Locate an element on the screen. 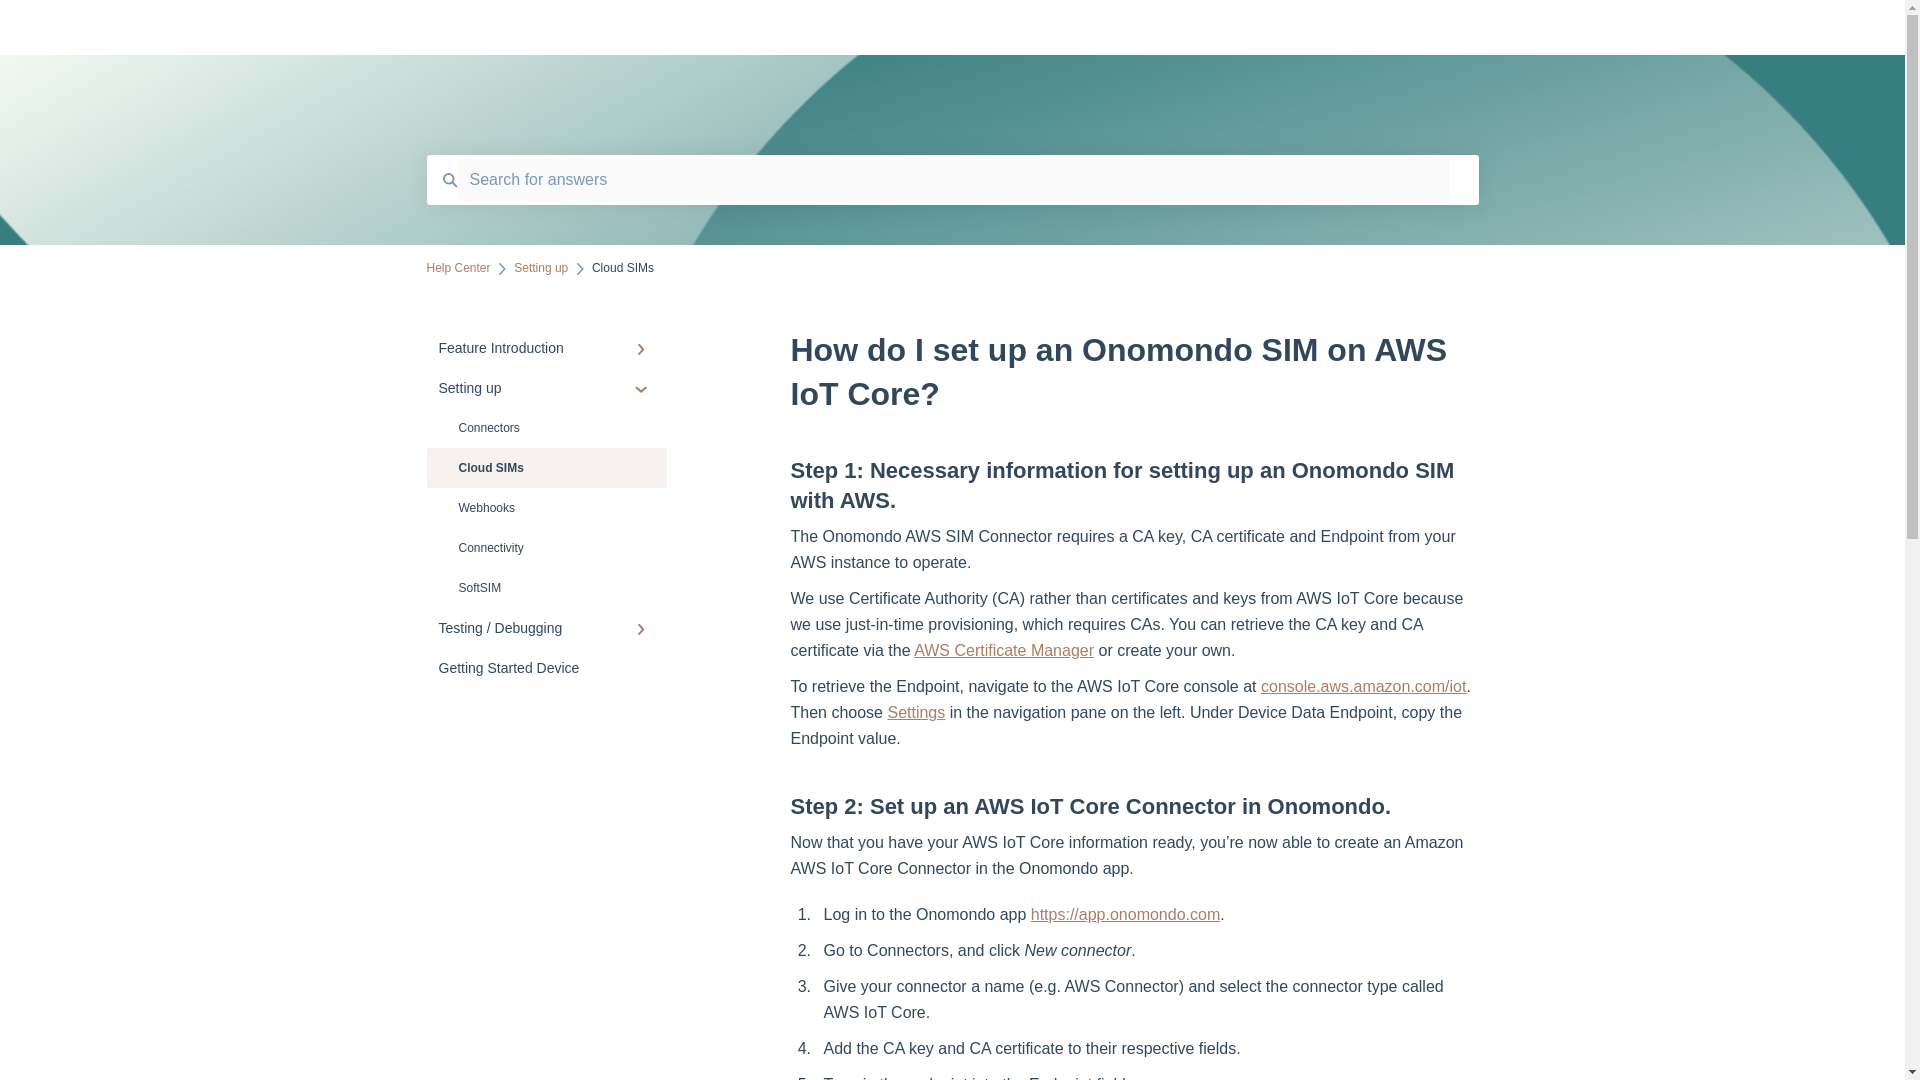 Image resolution: width=1920 pixels, height=1080 pixels. Help Center is located at coordinates (972, 28).